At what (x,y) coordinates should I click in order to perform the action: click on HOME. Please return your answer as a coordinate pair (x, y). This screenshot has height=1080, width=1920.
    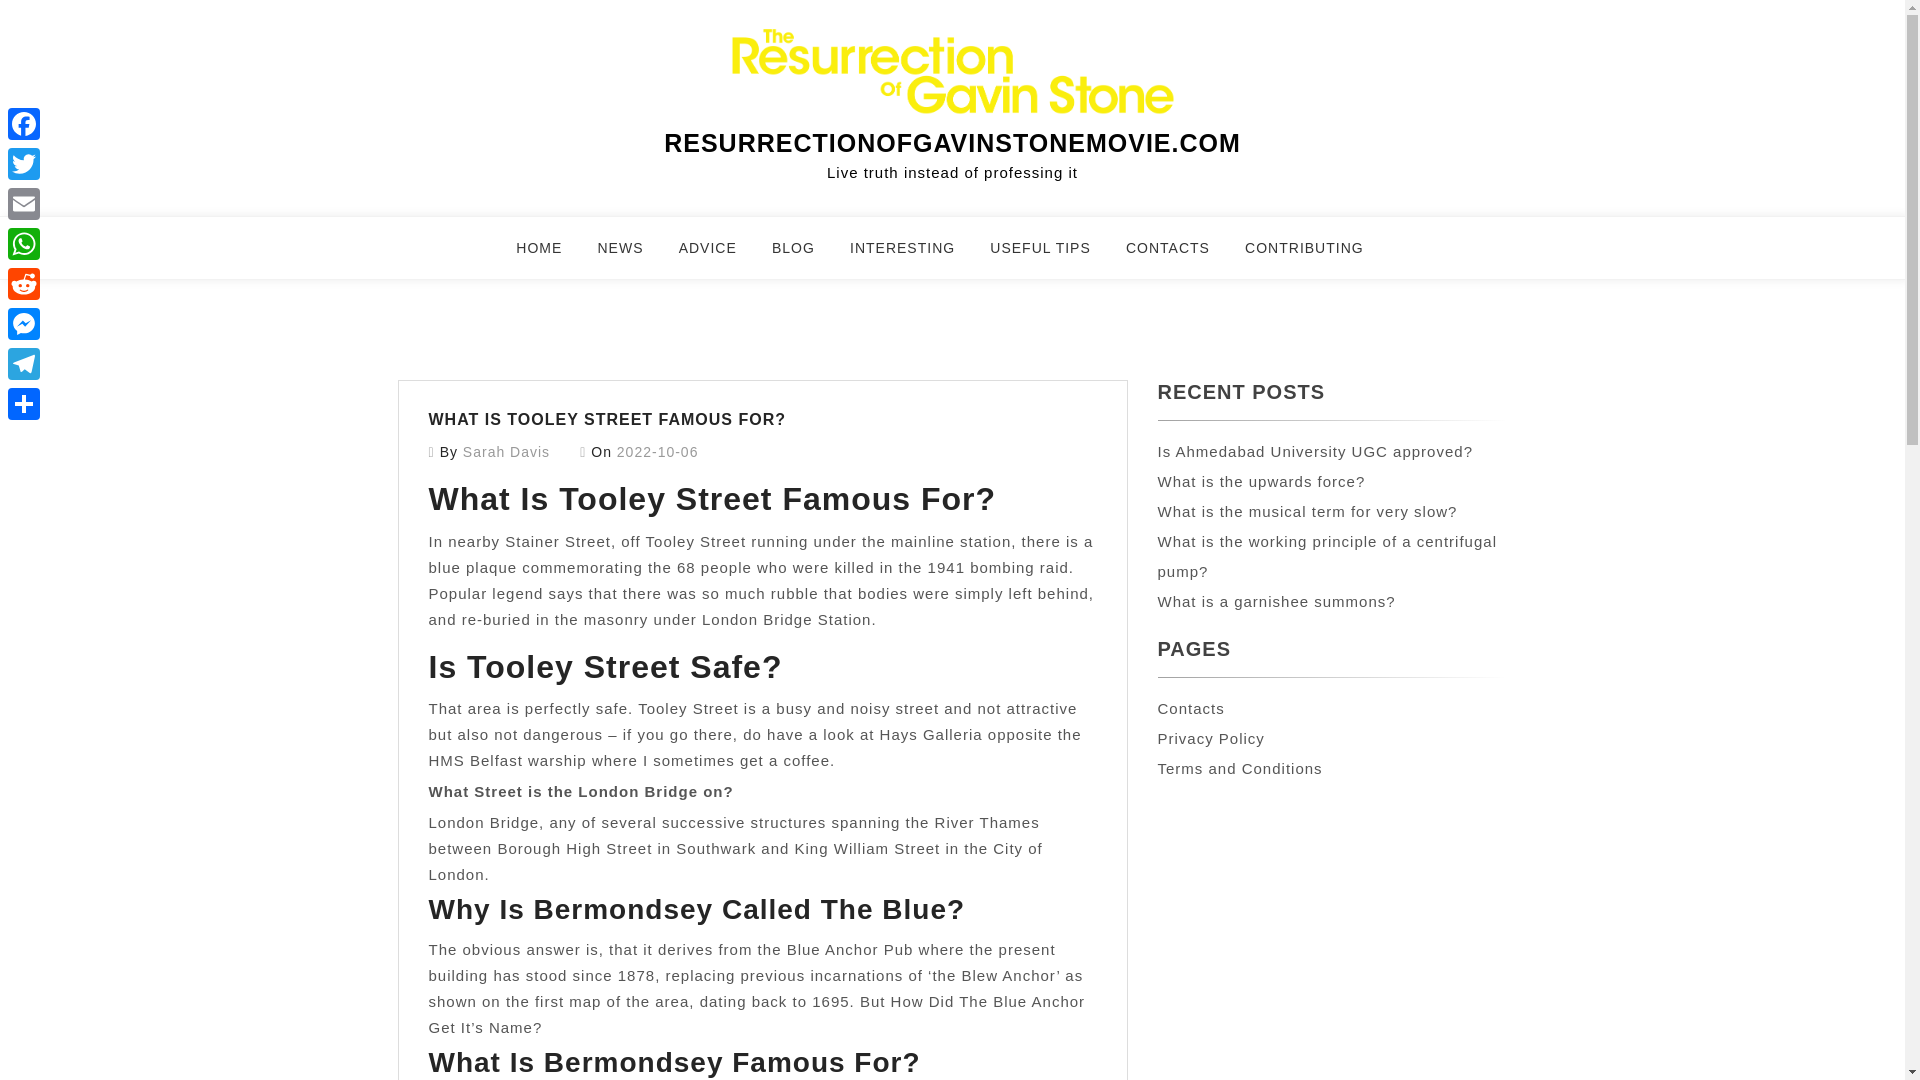
    Looking at the image, I should click on (552, 256).